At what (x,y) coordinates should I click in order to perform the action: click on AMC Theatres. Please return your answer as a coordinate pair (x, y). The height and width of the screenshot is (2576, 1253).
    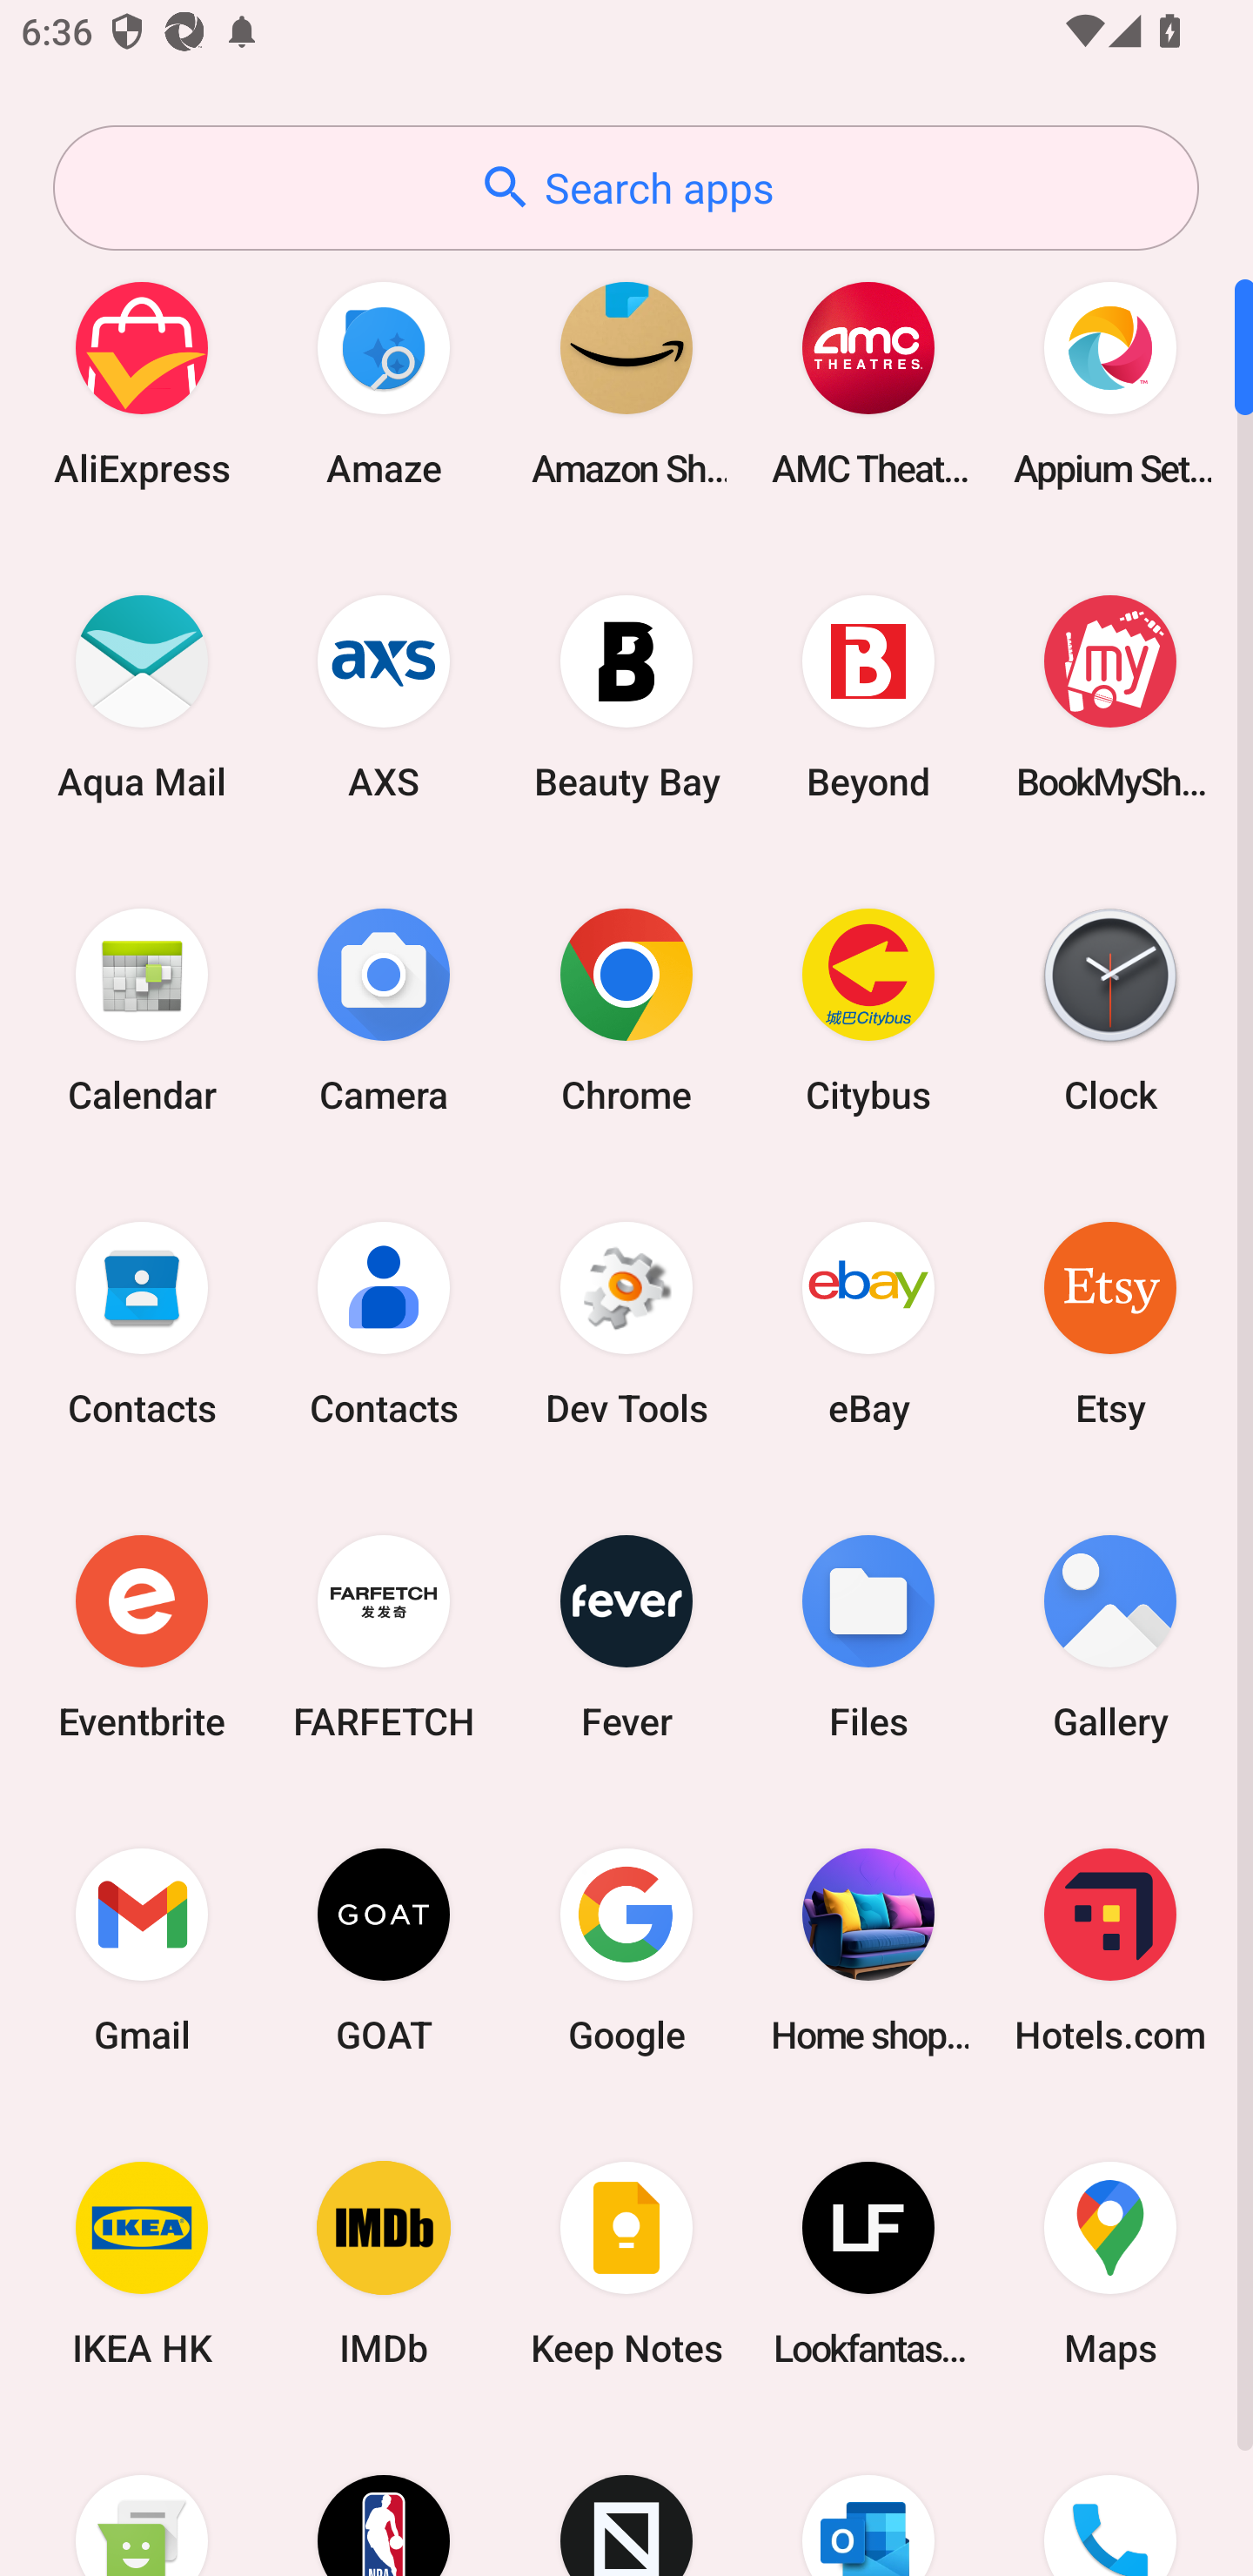
    Looking at the image, I should click on (868, 383).